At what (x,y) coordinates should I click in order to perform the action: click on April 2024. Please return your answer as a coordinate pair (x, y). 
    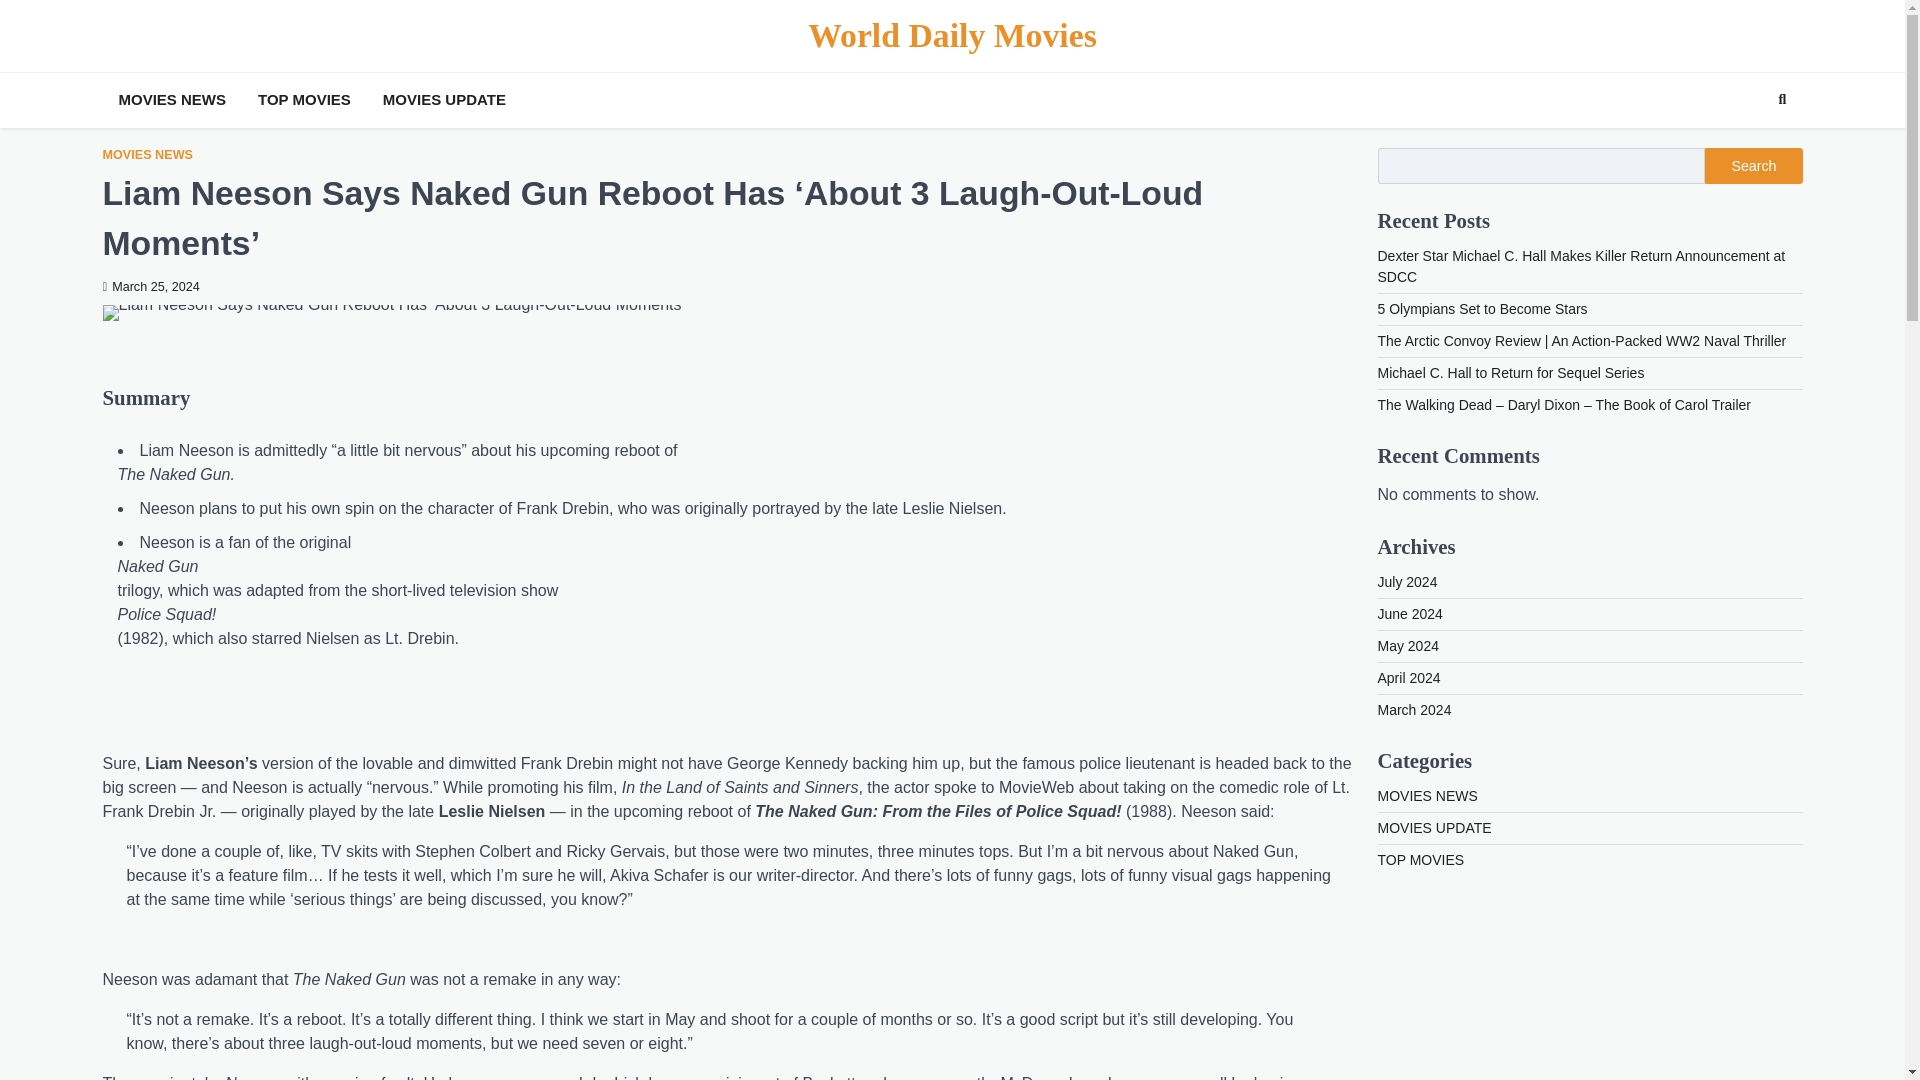
    Looking at the image, I should click on (1410, 677).